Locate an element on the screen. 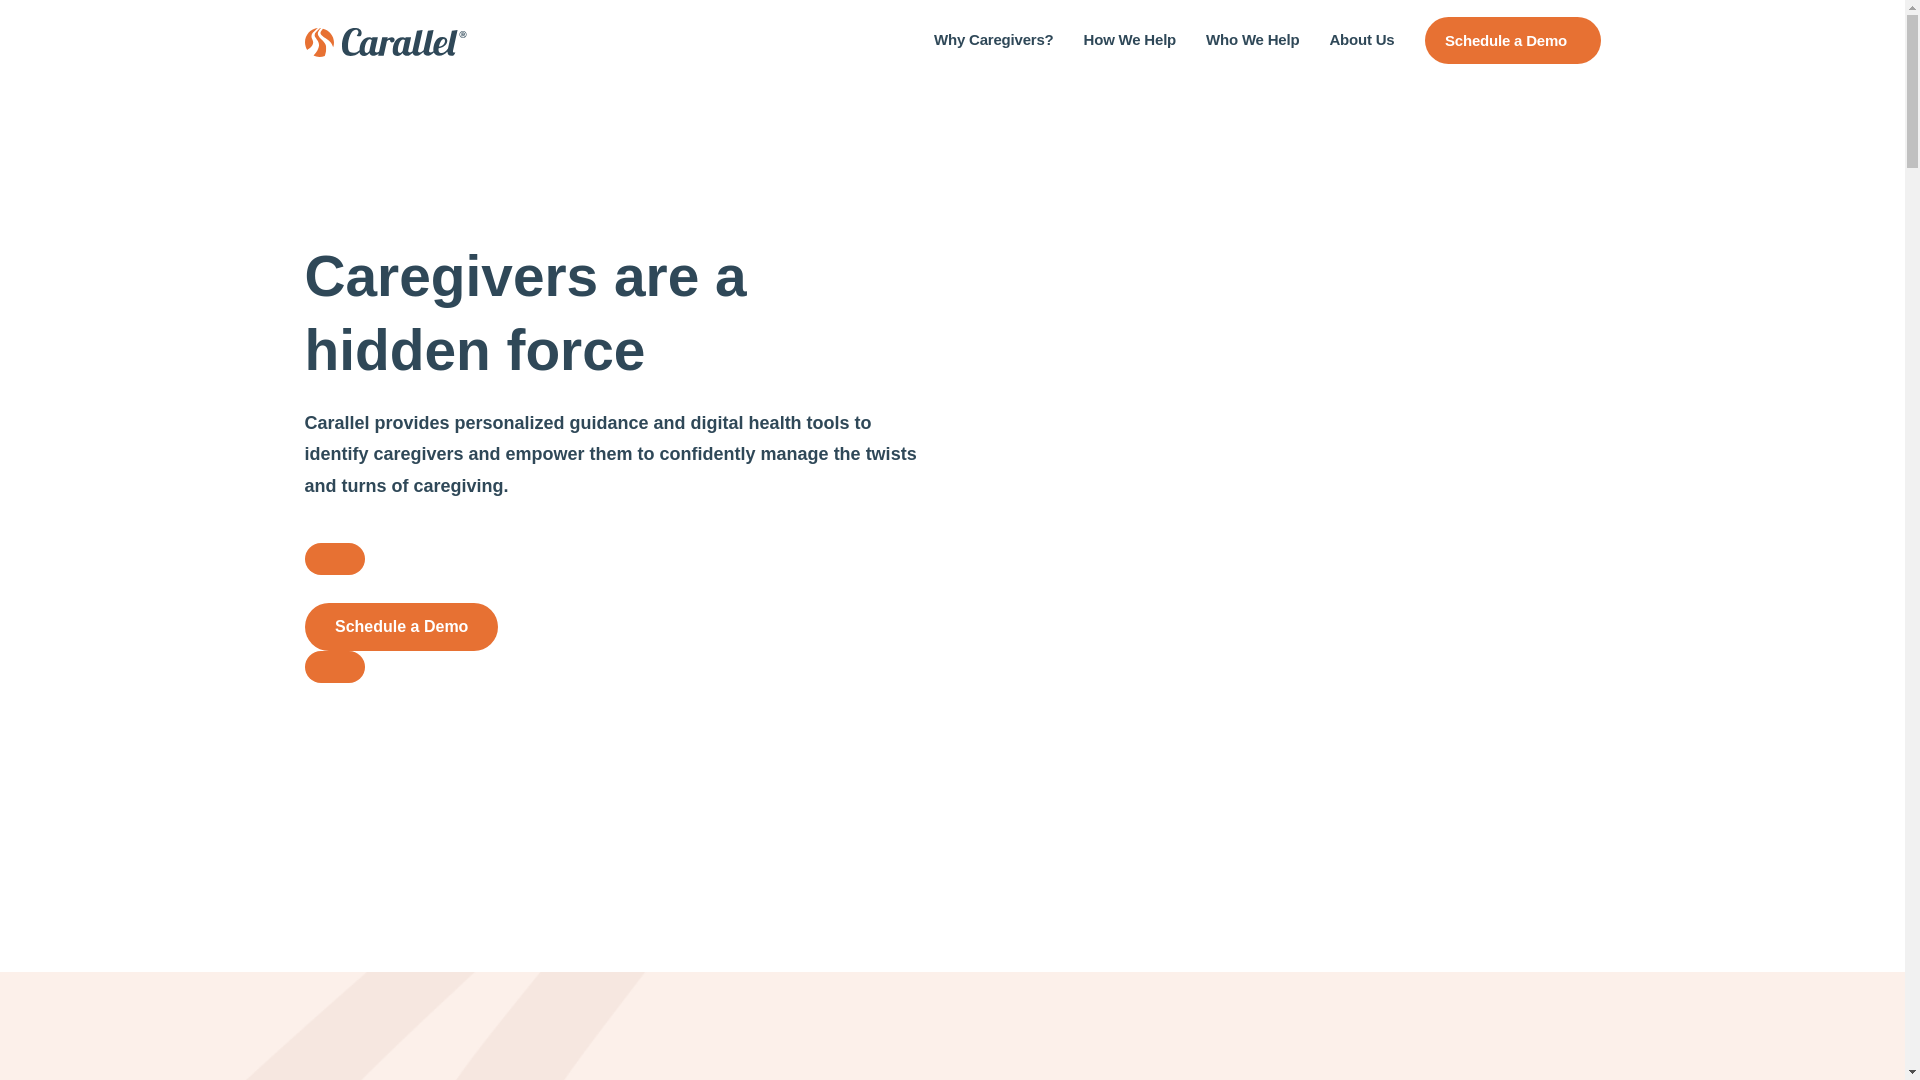  Schedule a Demo is located at coordinates (1512, 39).